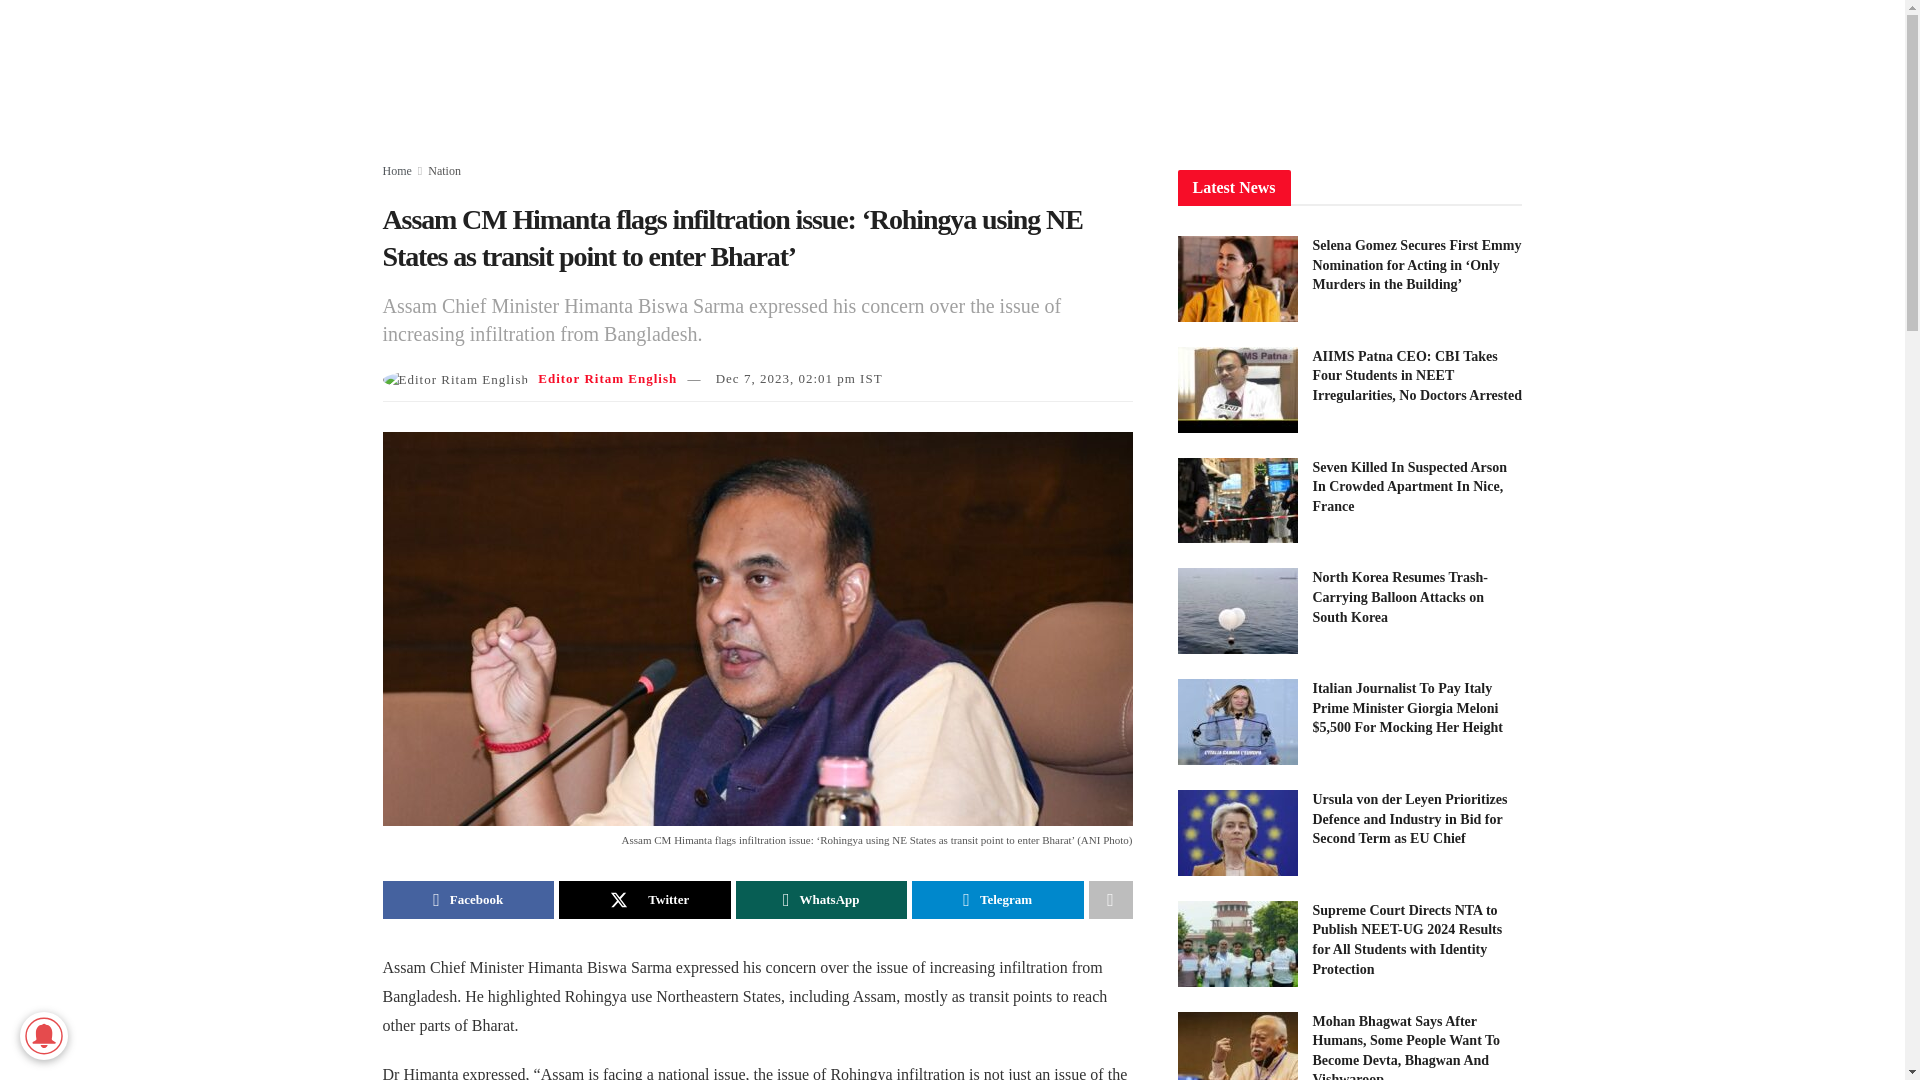 The image size is (1920, 1080). Describe the element at coordinates (945, 70) in the screenshot. I see `VIDEOS` at that location.